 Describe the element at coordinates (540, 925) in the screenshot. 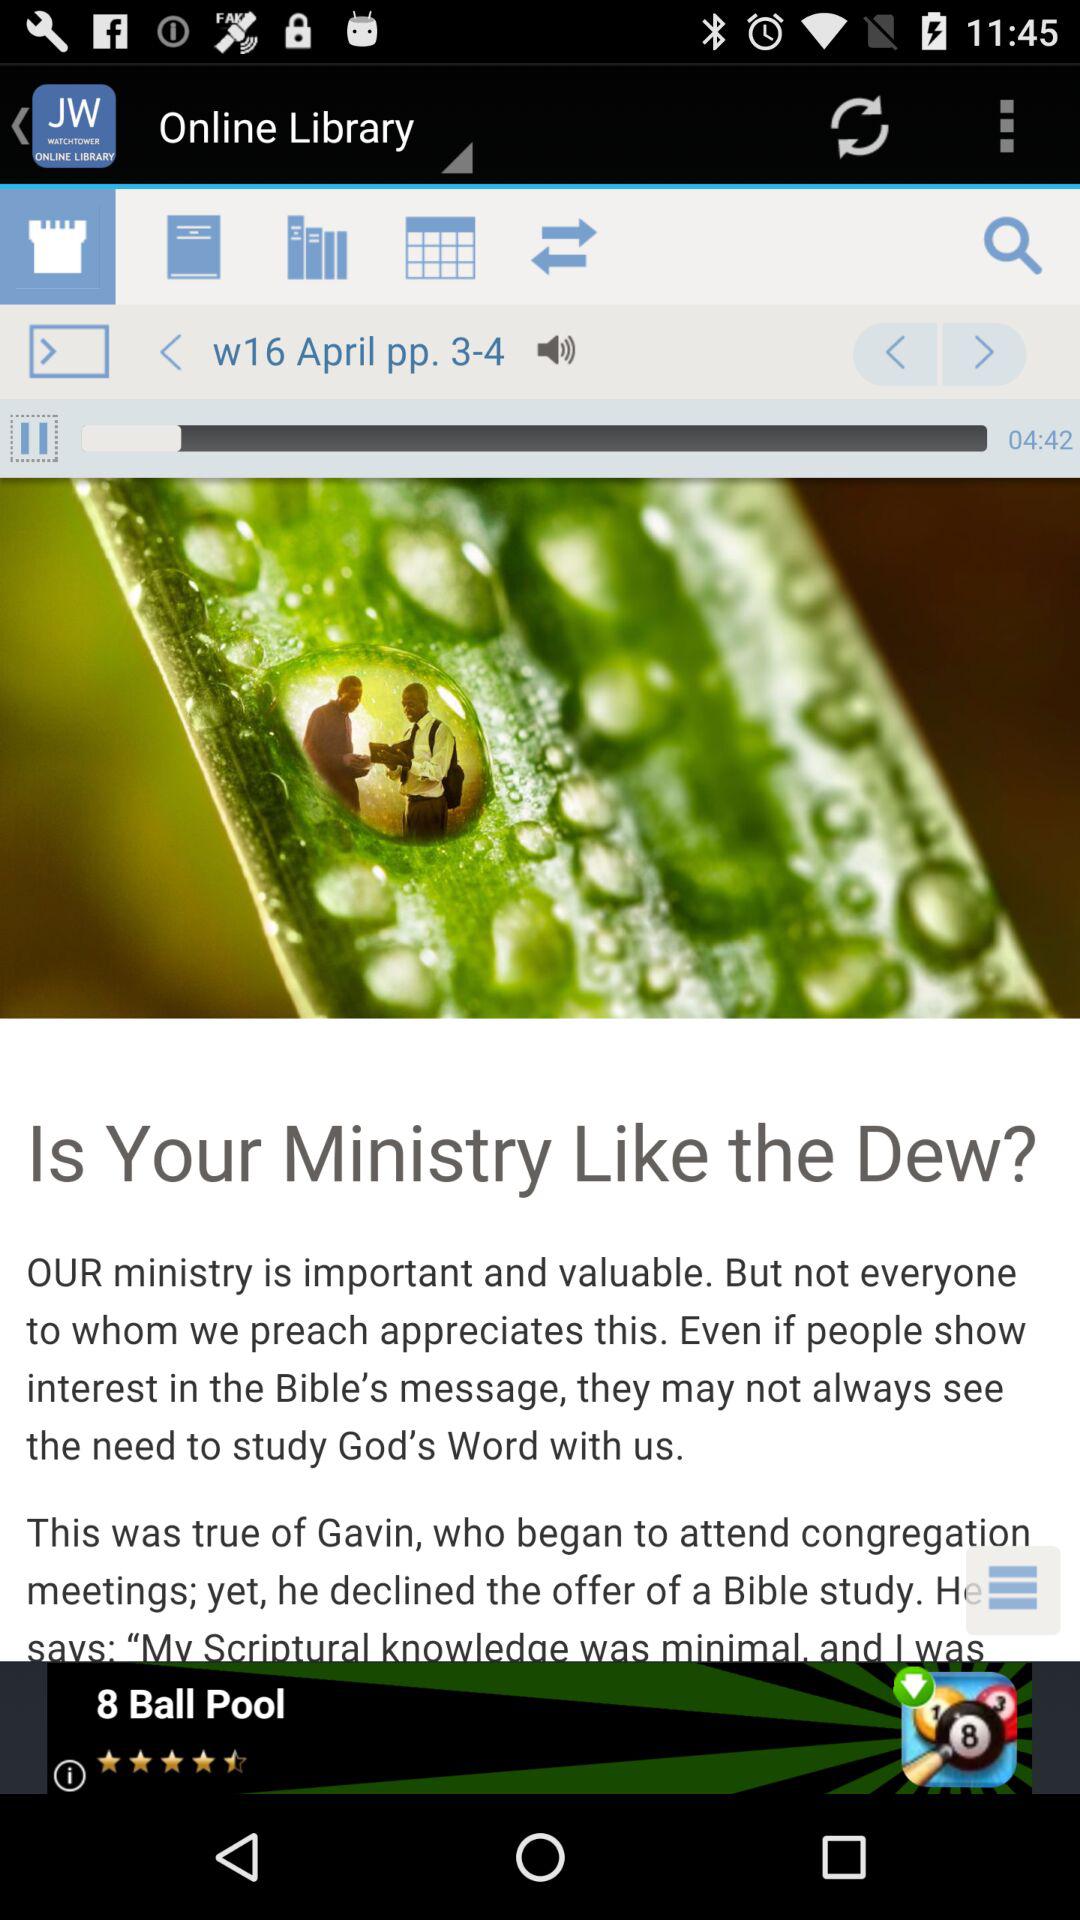

I see `view article` at that location.